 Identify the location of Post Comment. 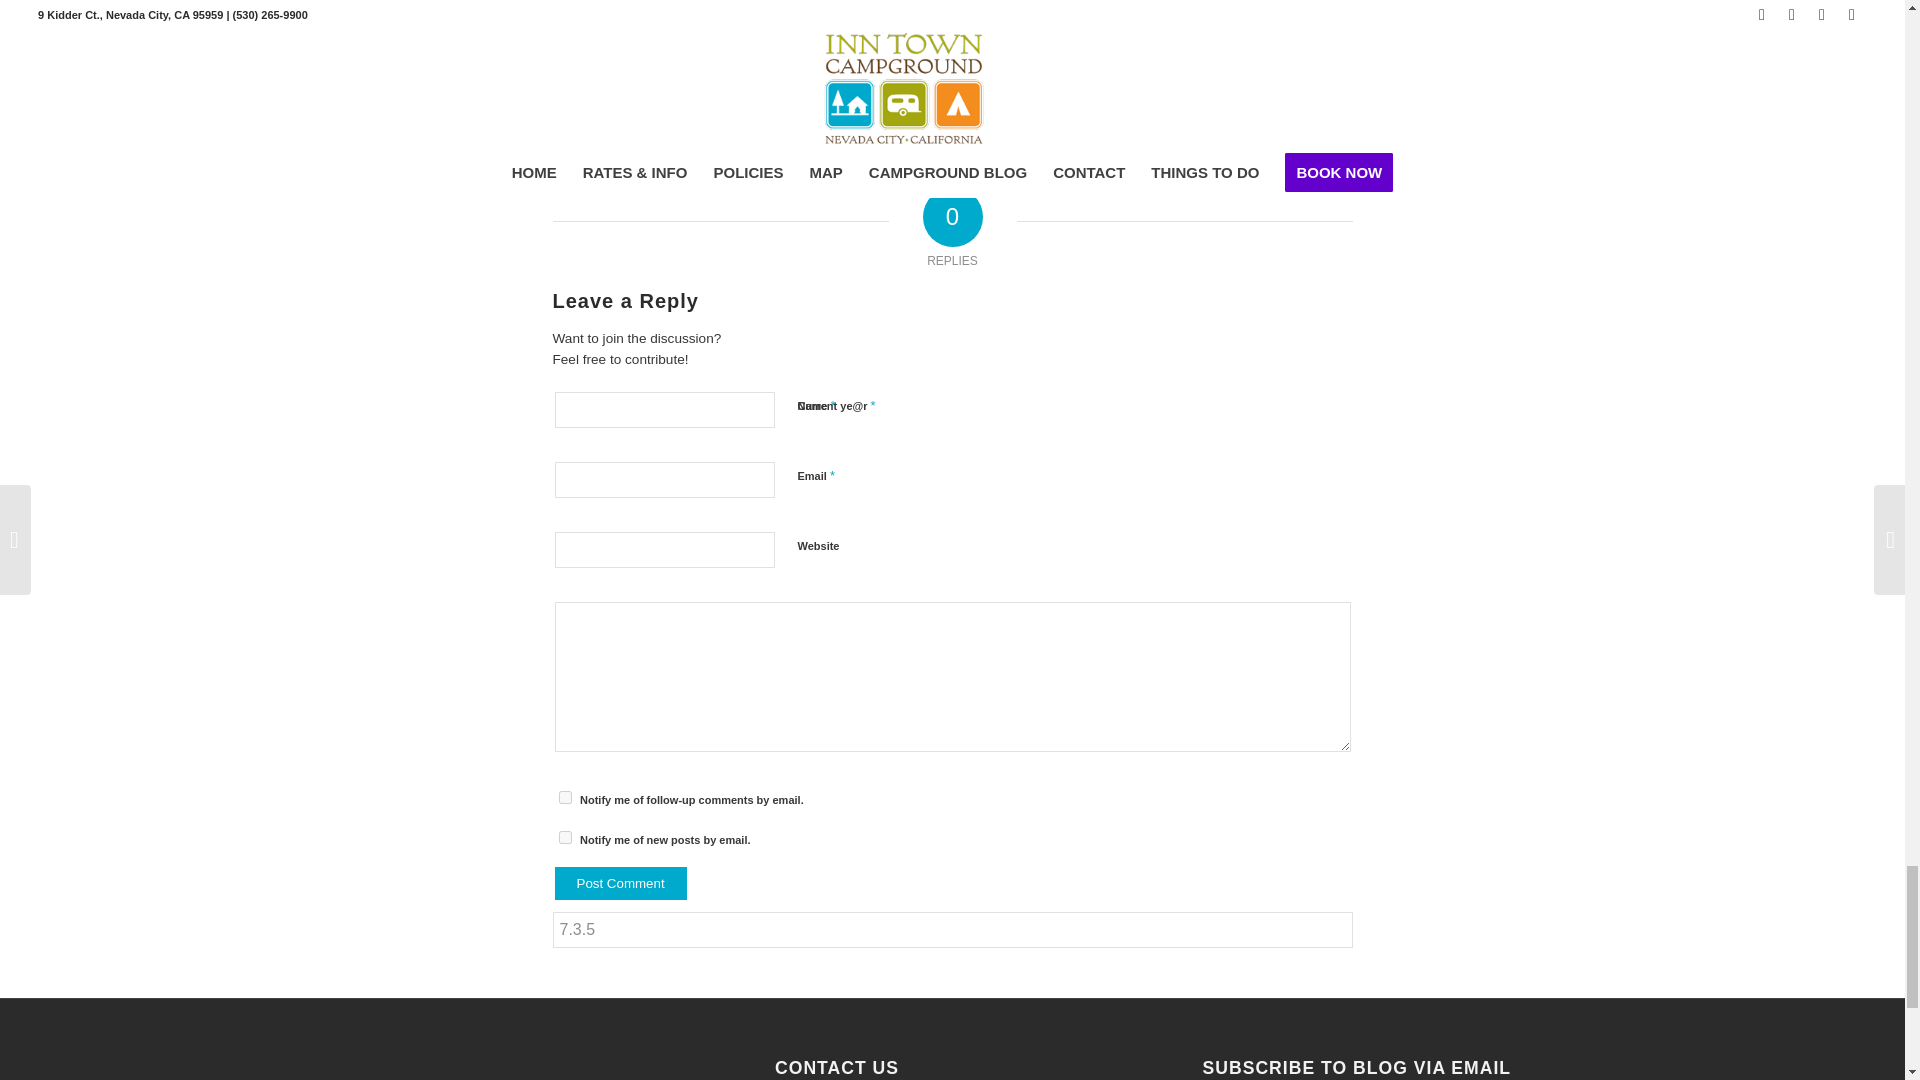
(620, 883).